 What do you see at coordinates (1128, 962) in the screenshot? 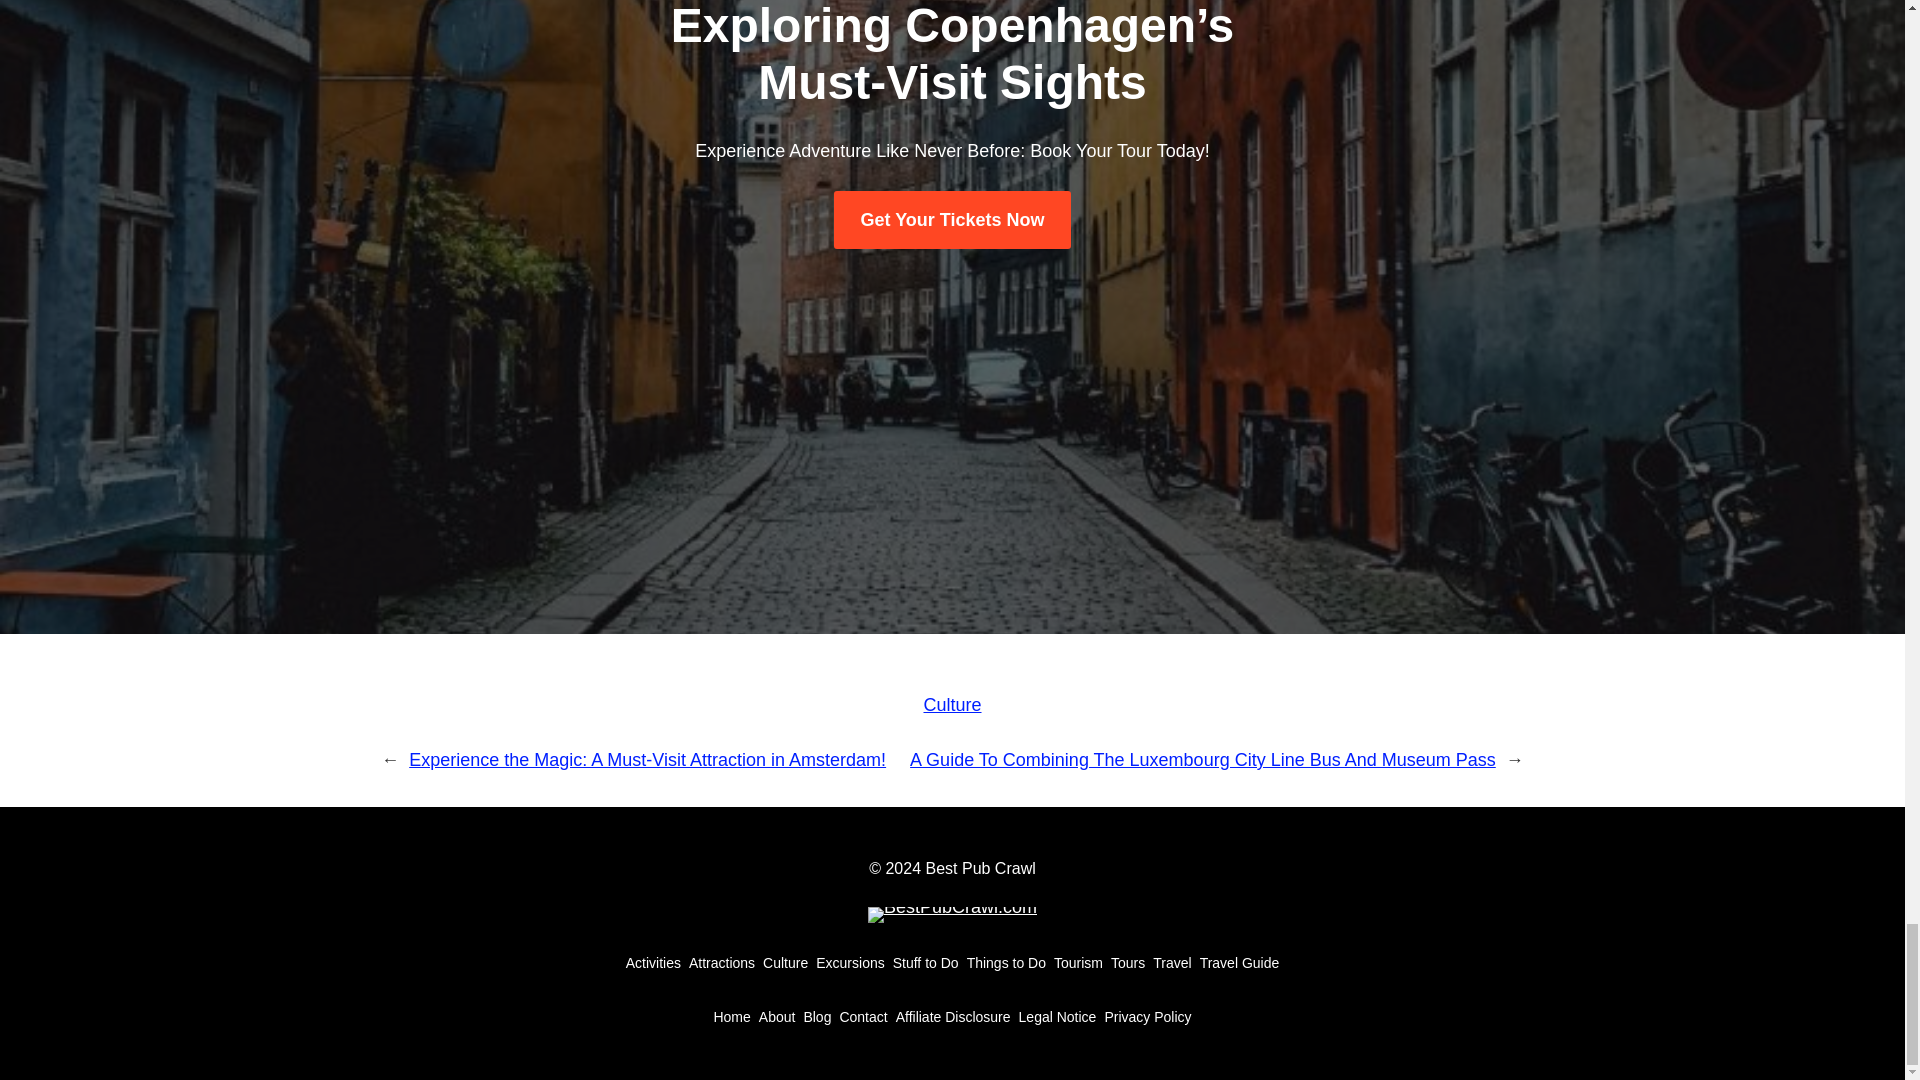
I see `Tours` at bounding box center [1128, 962].